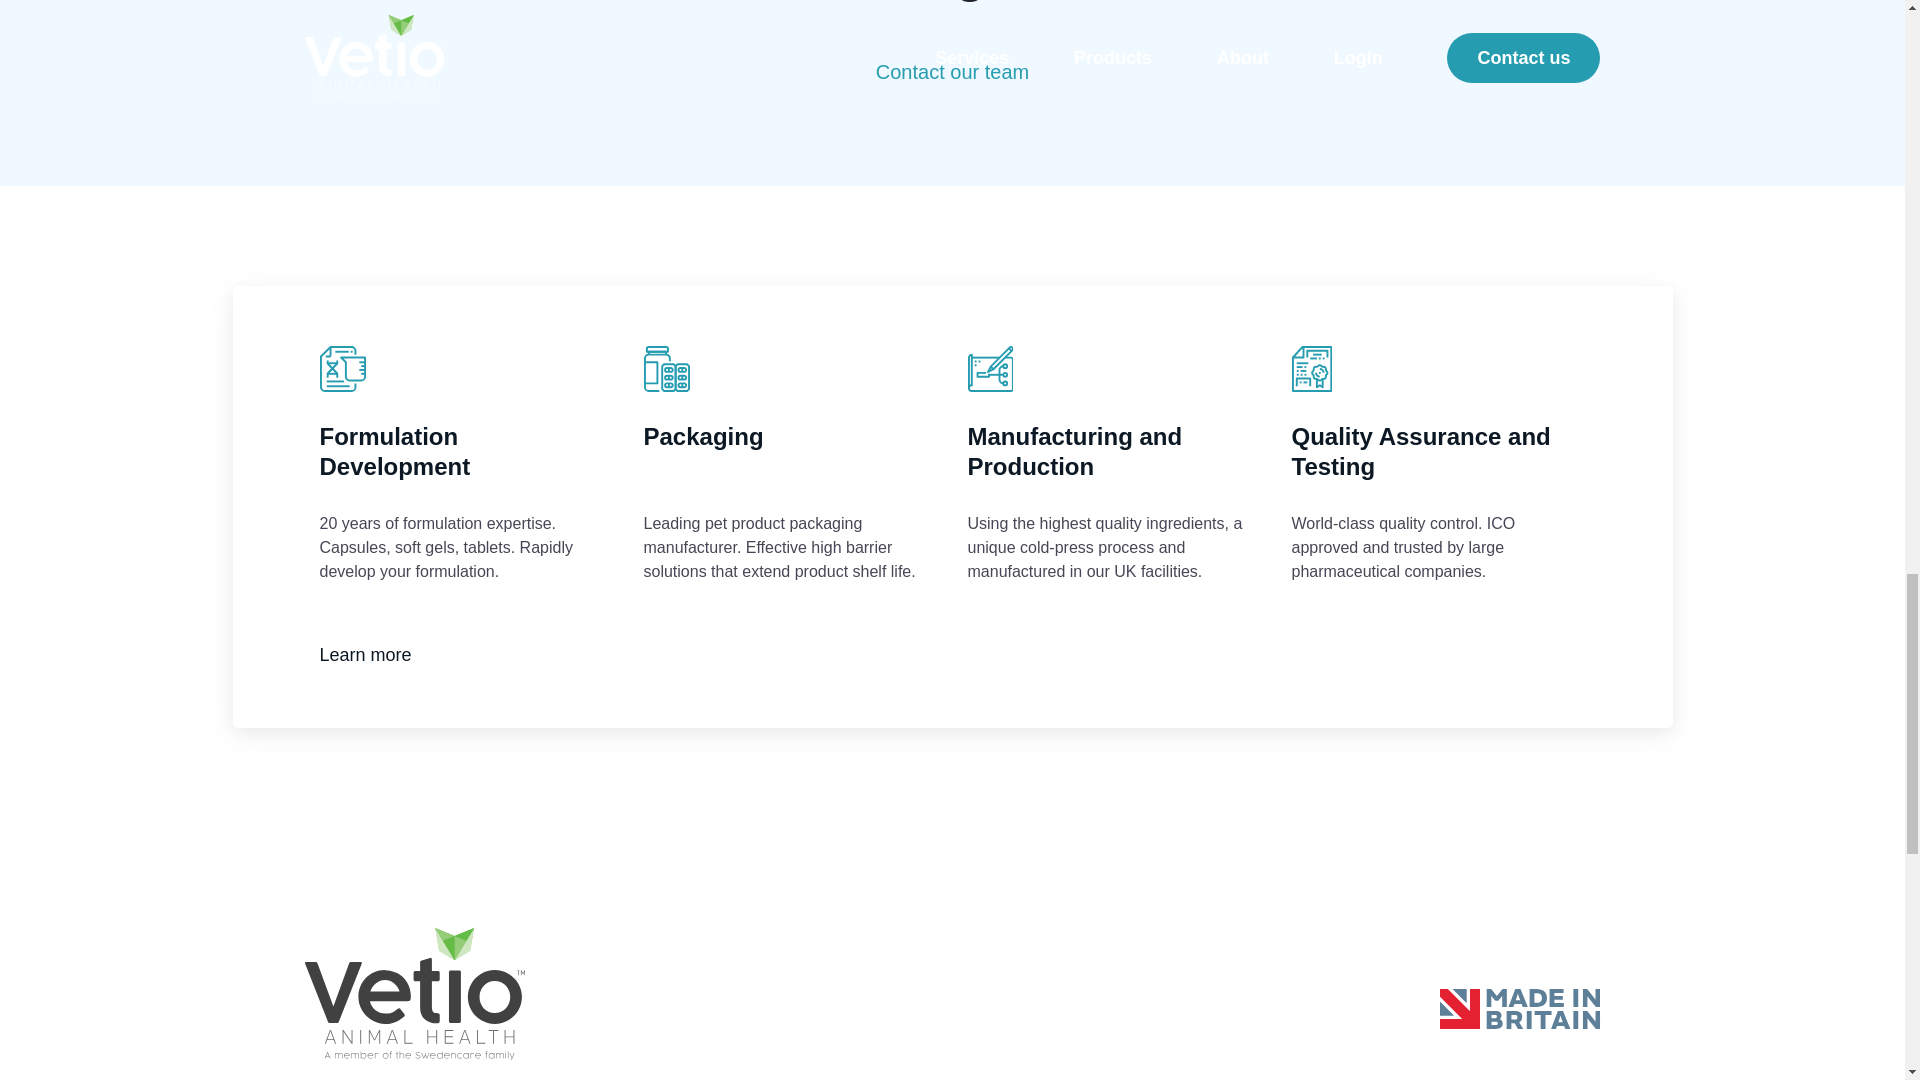  Describe the element at coordinates (366, 654) in the screenshot. I see `Learn more about our services` at that location.